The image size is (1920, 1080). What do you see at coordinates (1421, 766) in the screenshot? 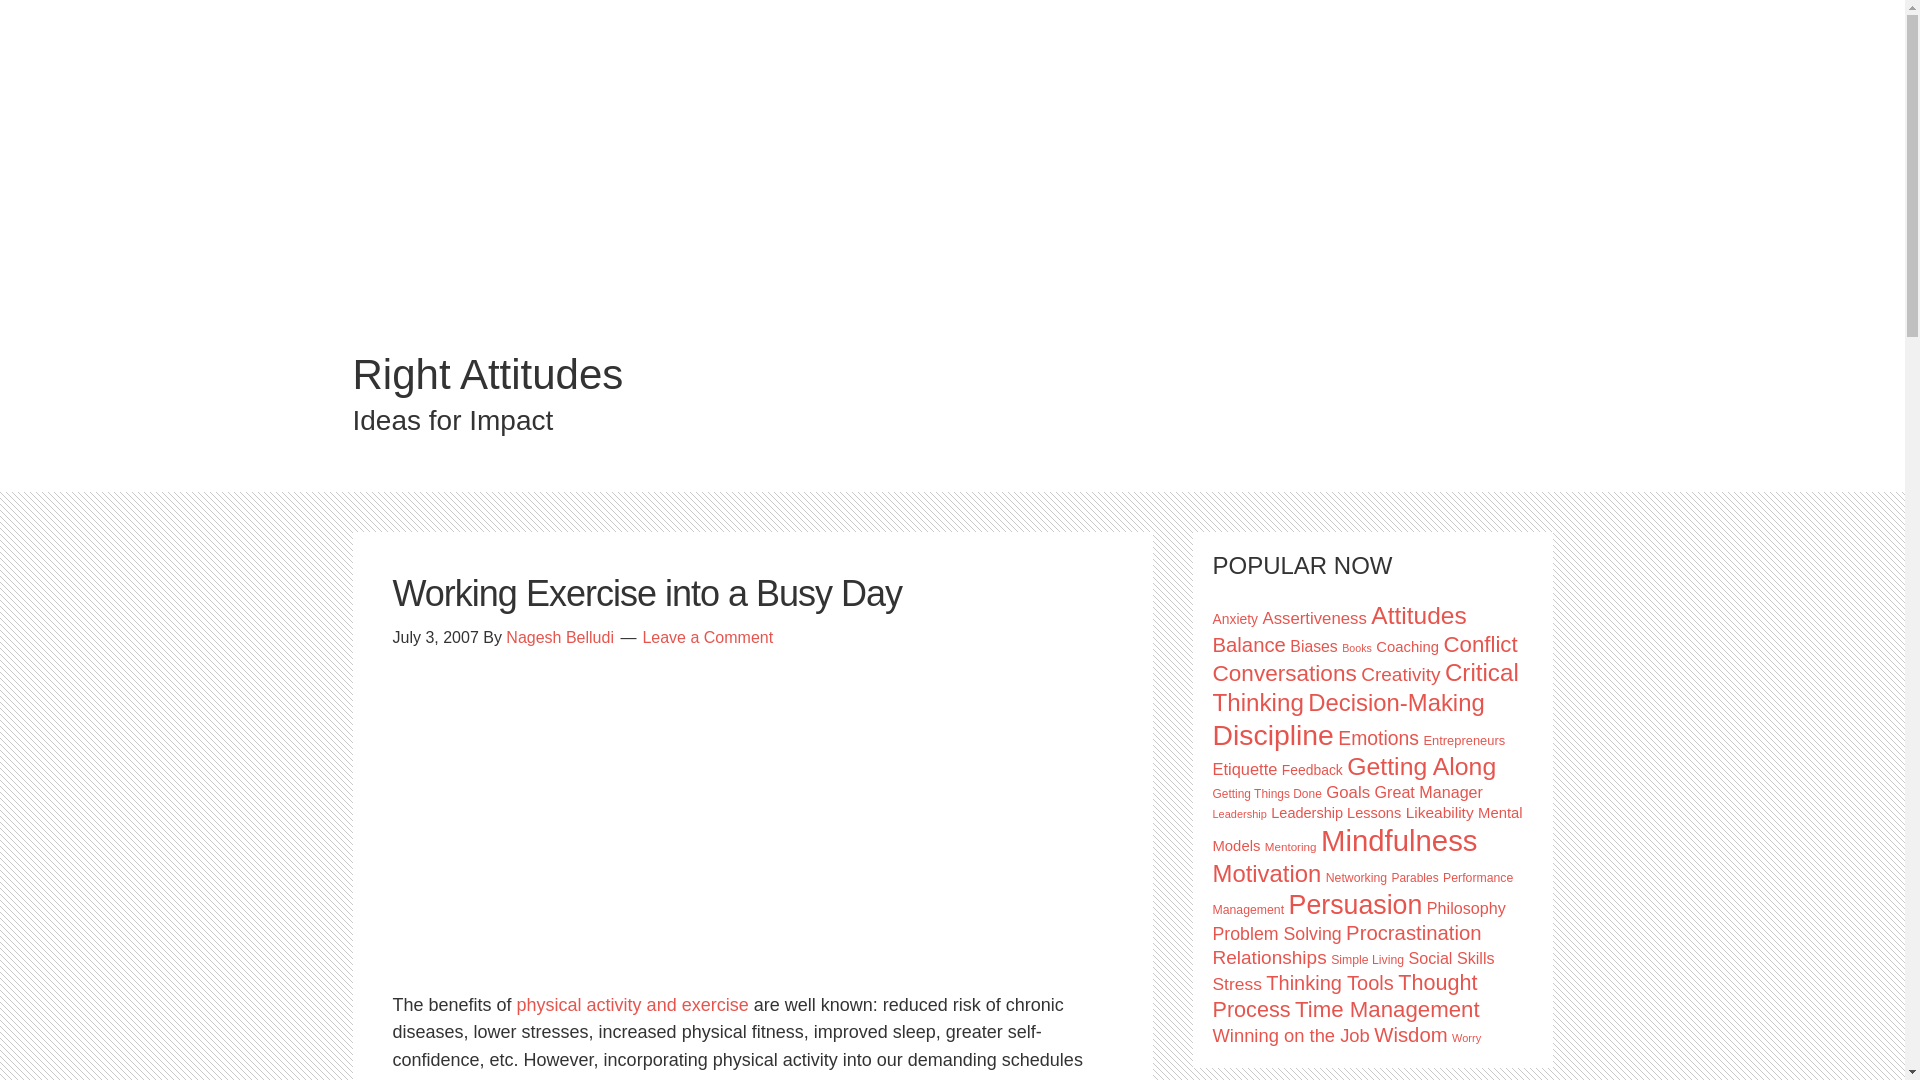
I see `Getting Along` at bounding box center [1421, 766].